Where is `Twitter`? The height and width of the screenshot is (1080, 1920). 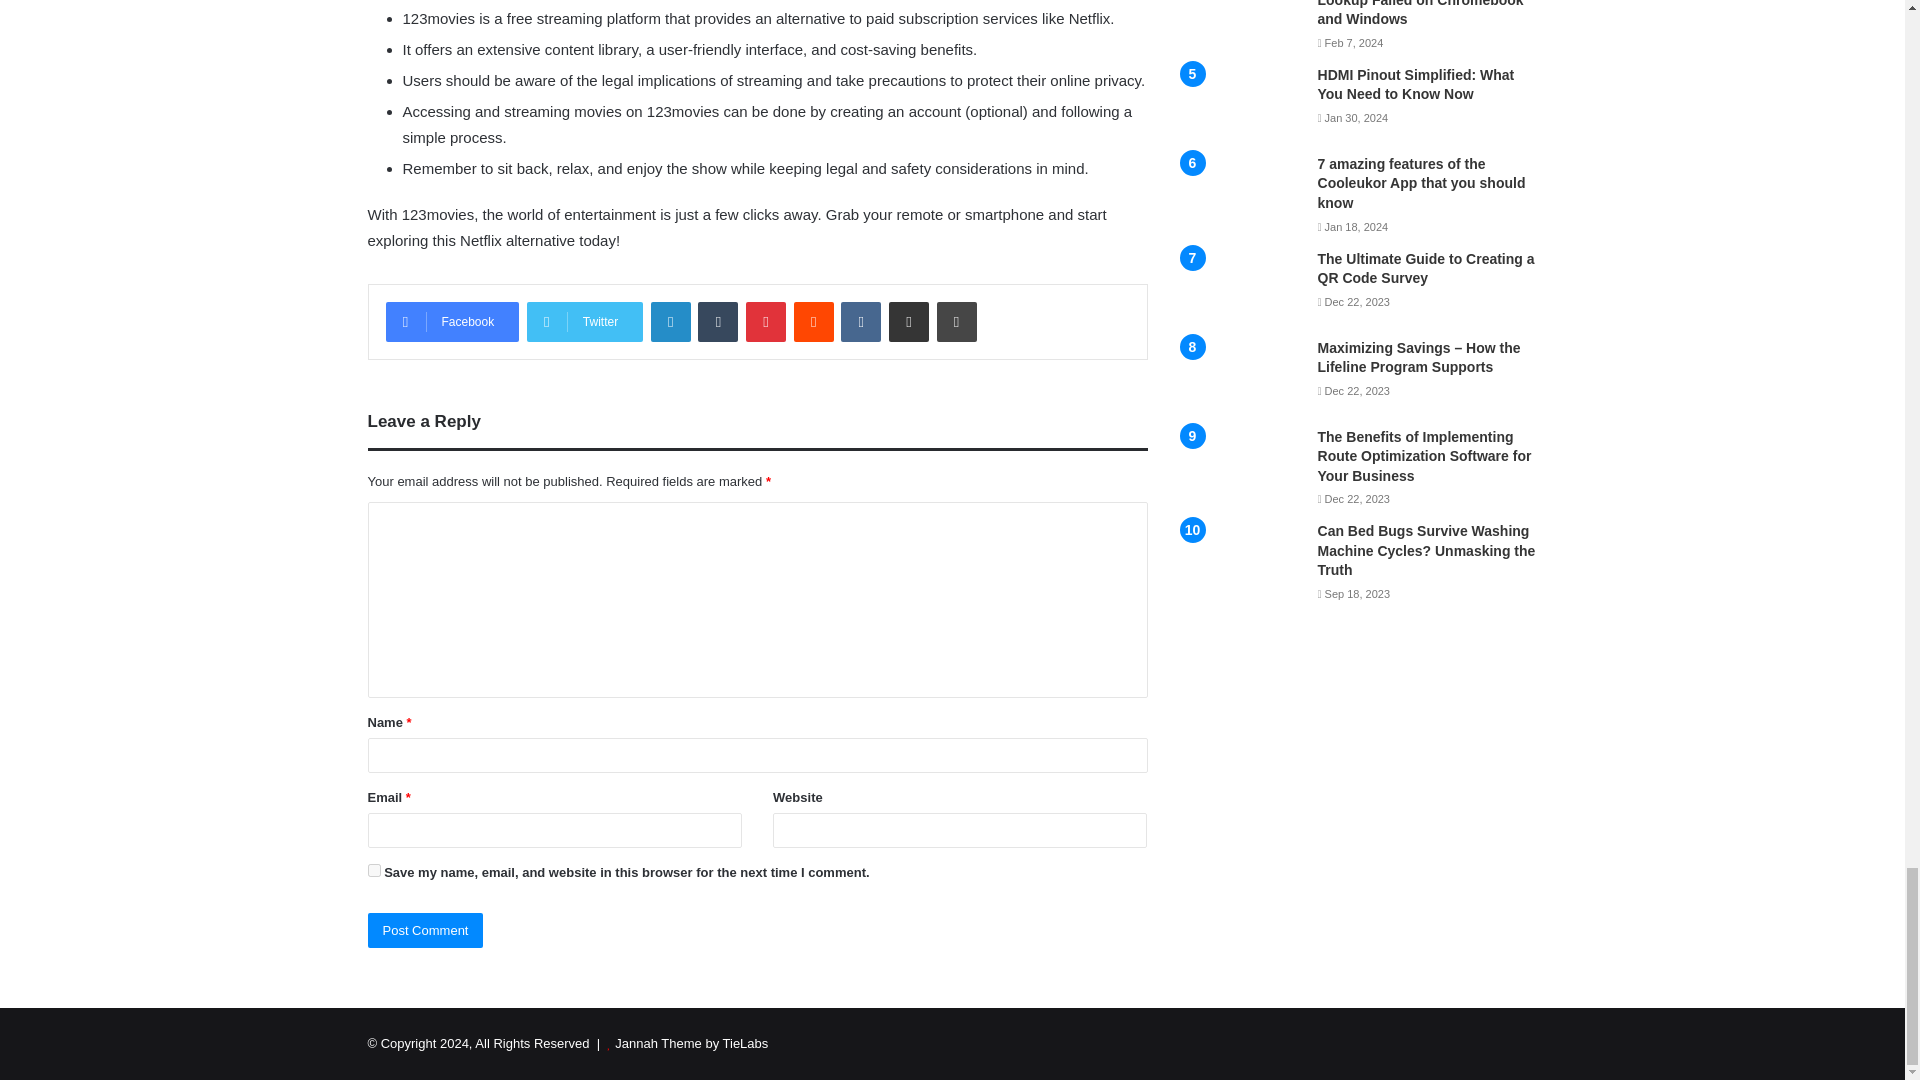
Twitter is located at coordinates (584, 322).